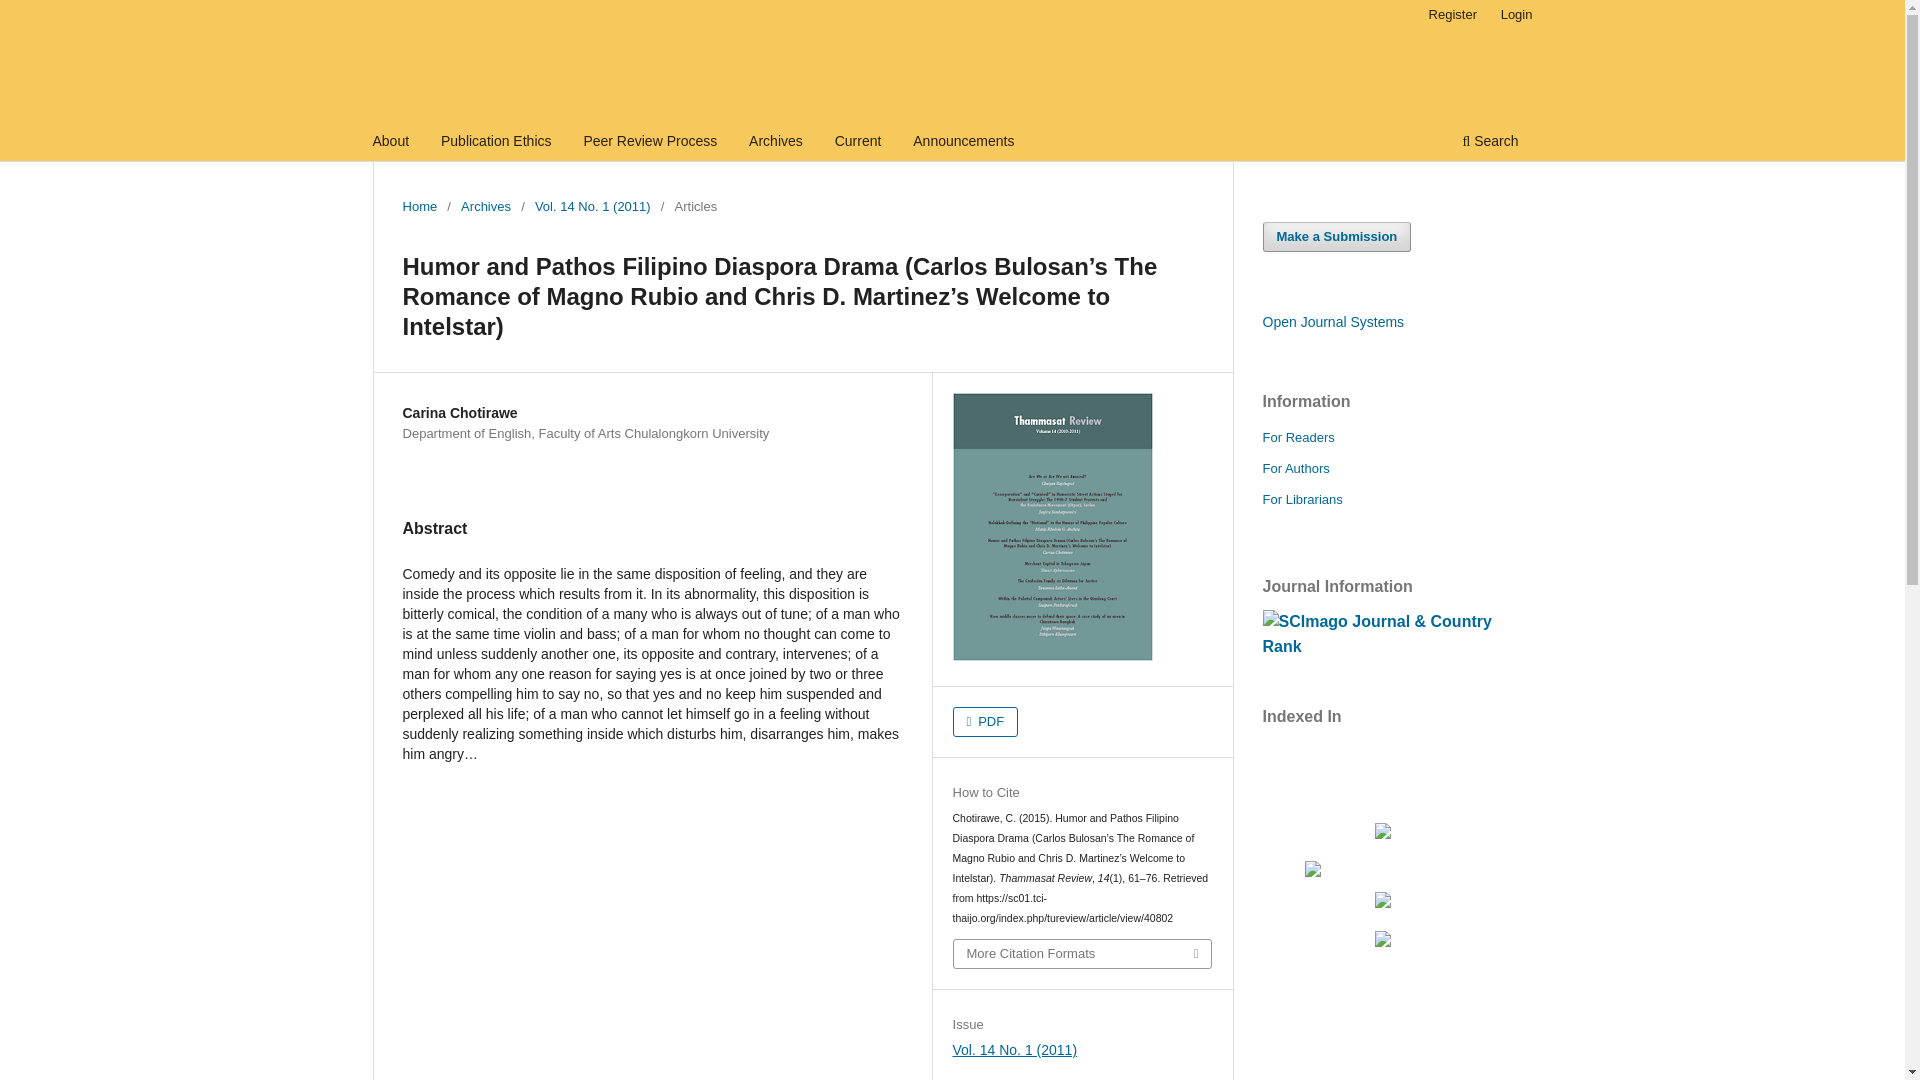  Describe the element at coordinates (1452, 15) in the screenshot. I see `Register` at that location.